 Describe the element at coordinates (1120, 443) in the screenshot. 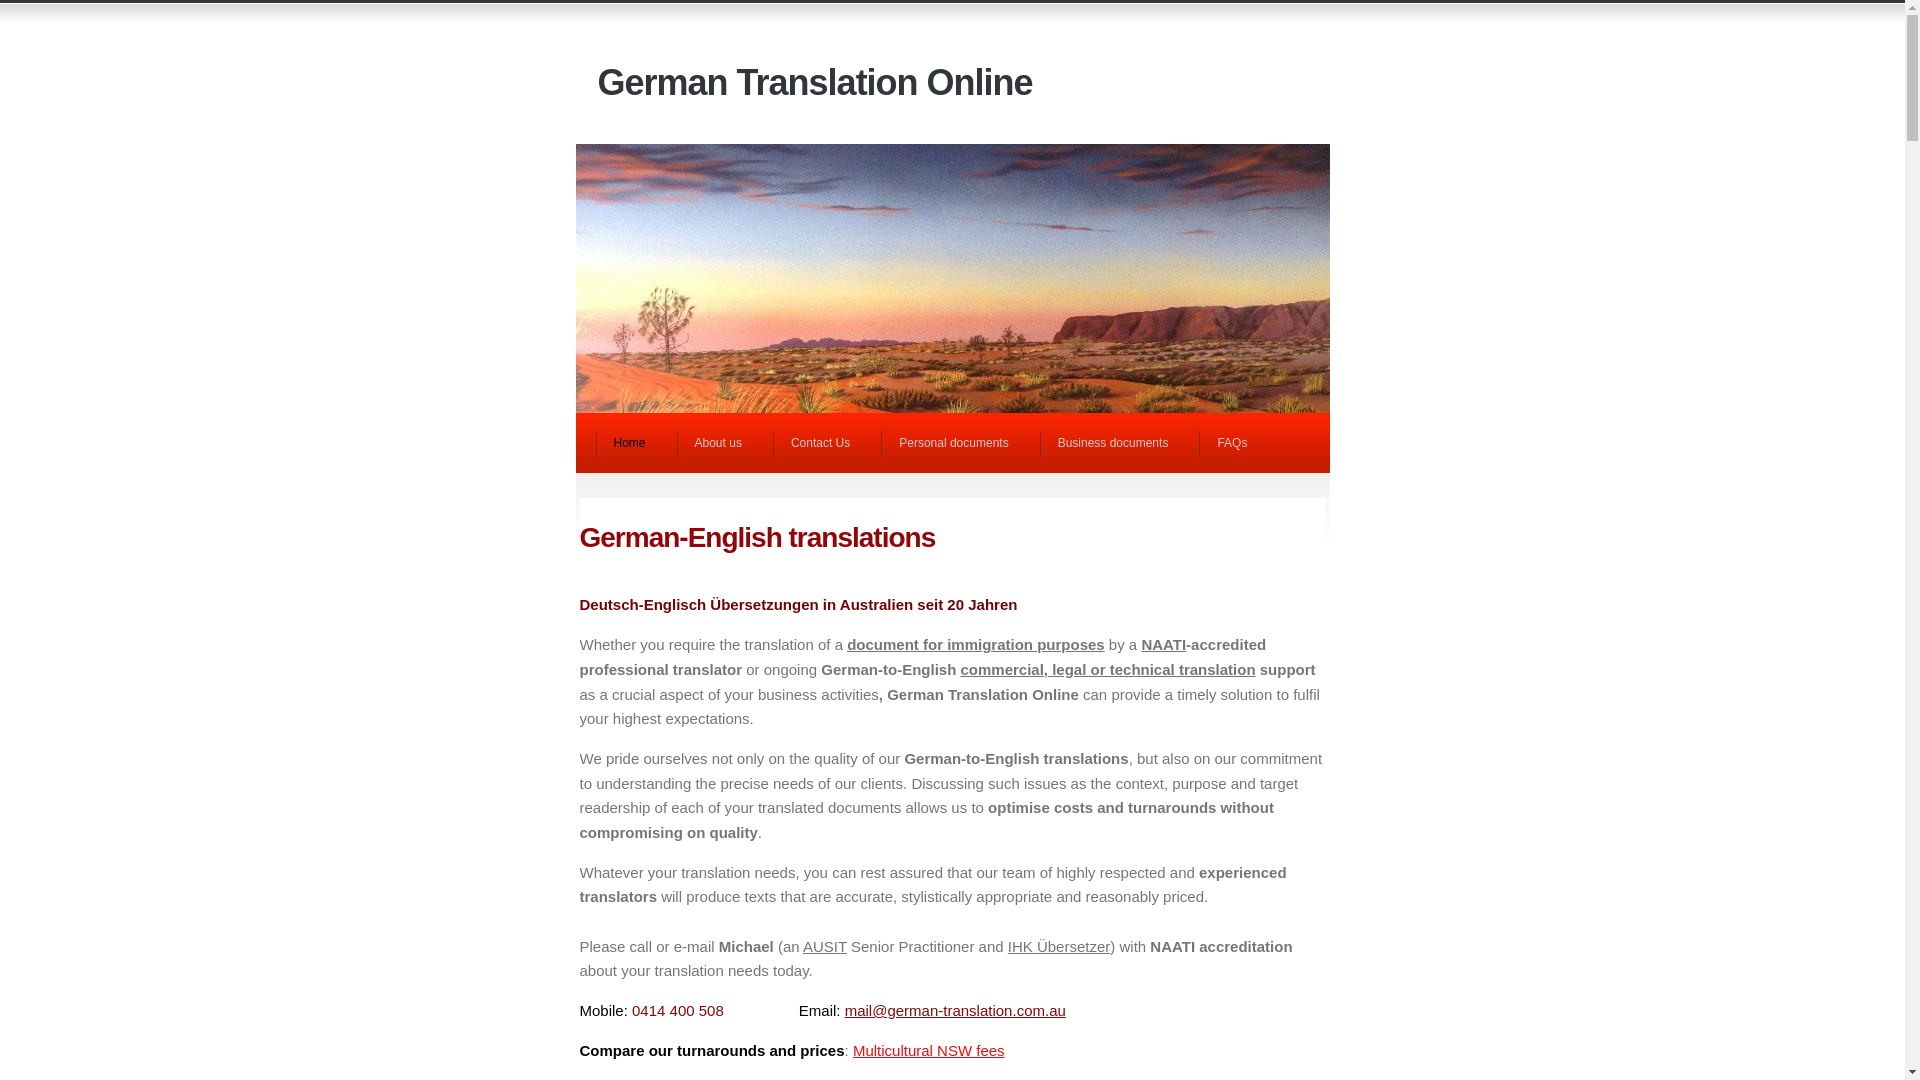

I see `Business documents` at that location.